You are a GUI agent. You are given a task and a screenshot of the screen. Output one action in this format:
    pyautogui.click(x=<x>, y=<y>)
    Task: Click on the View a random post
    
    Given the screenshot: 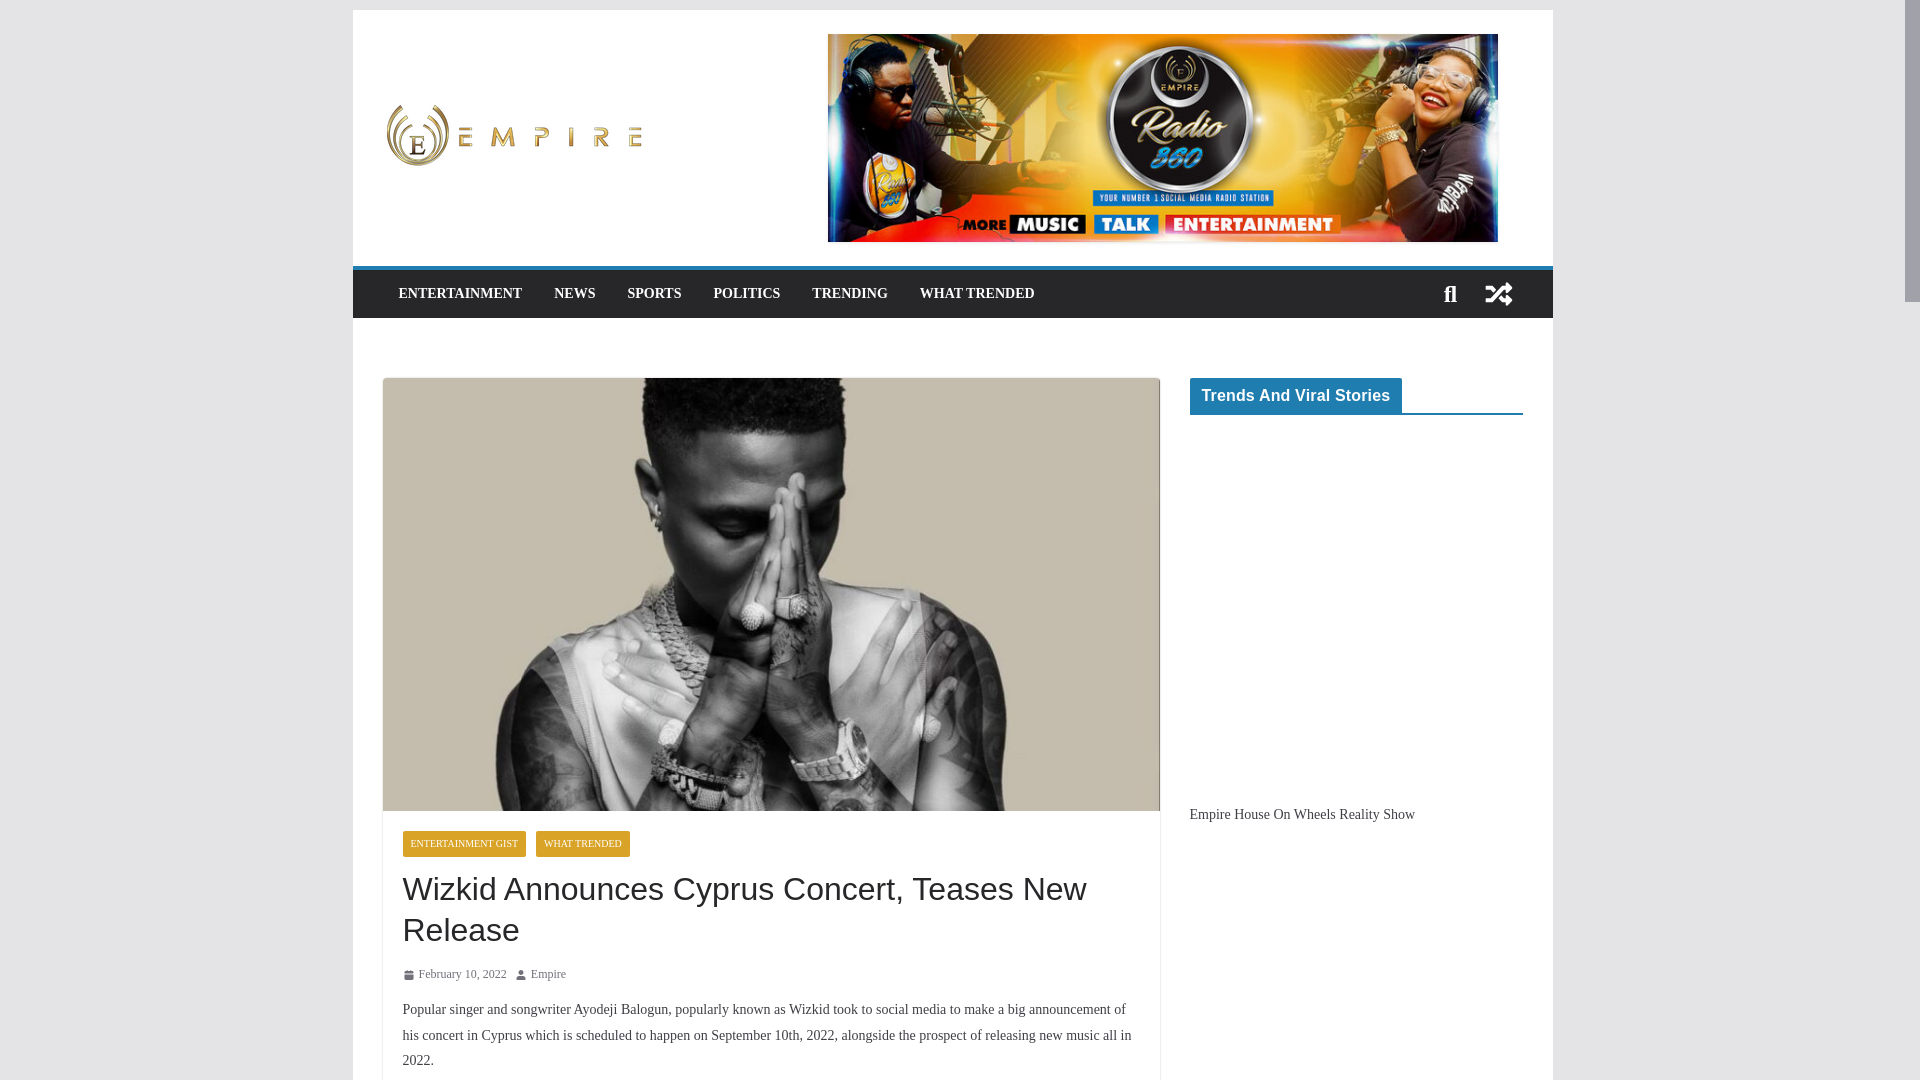 What is the action you would take?
    pyautogui.click(x=1498, y=294)
    